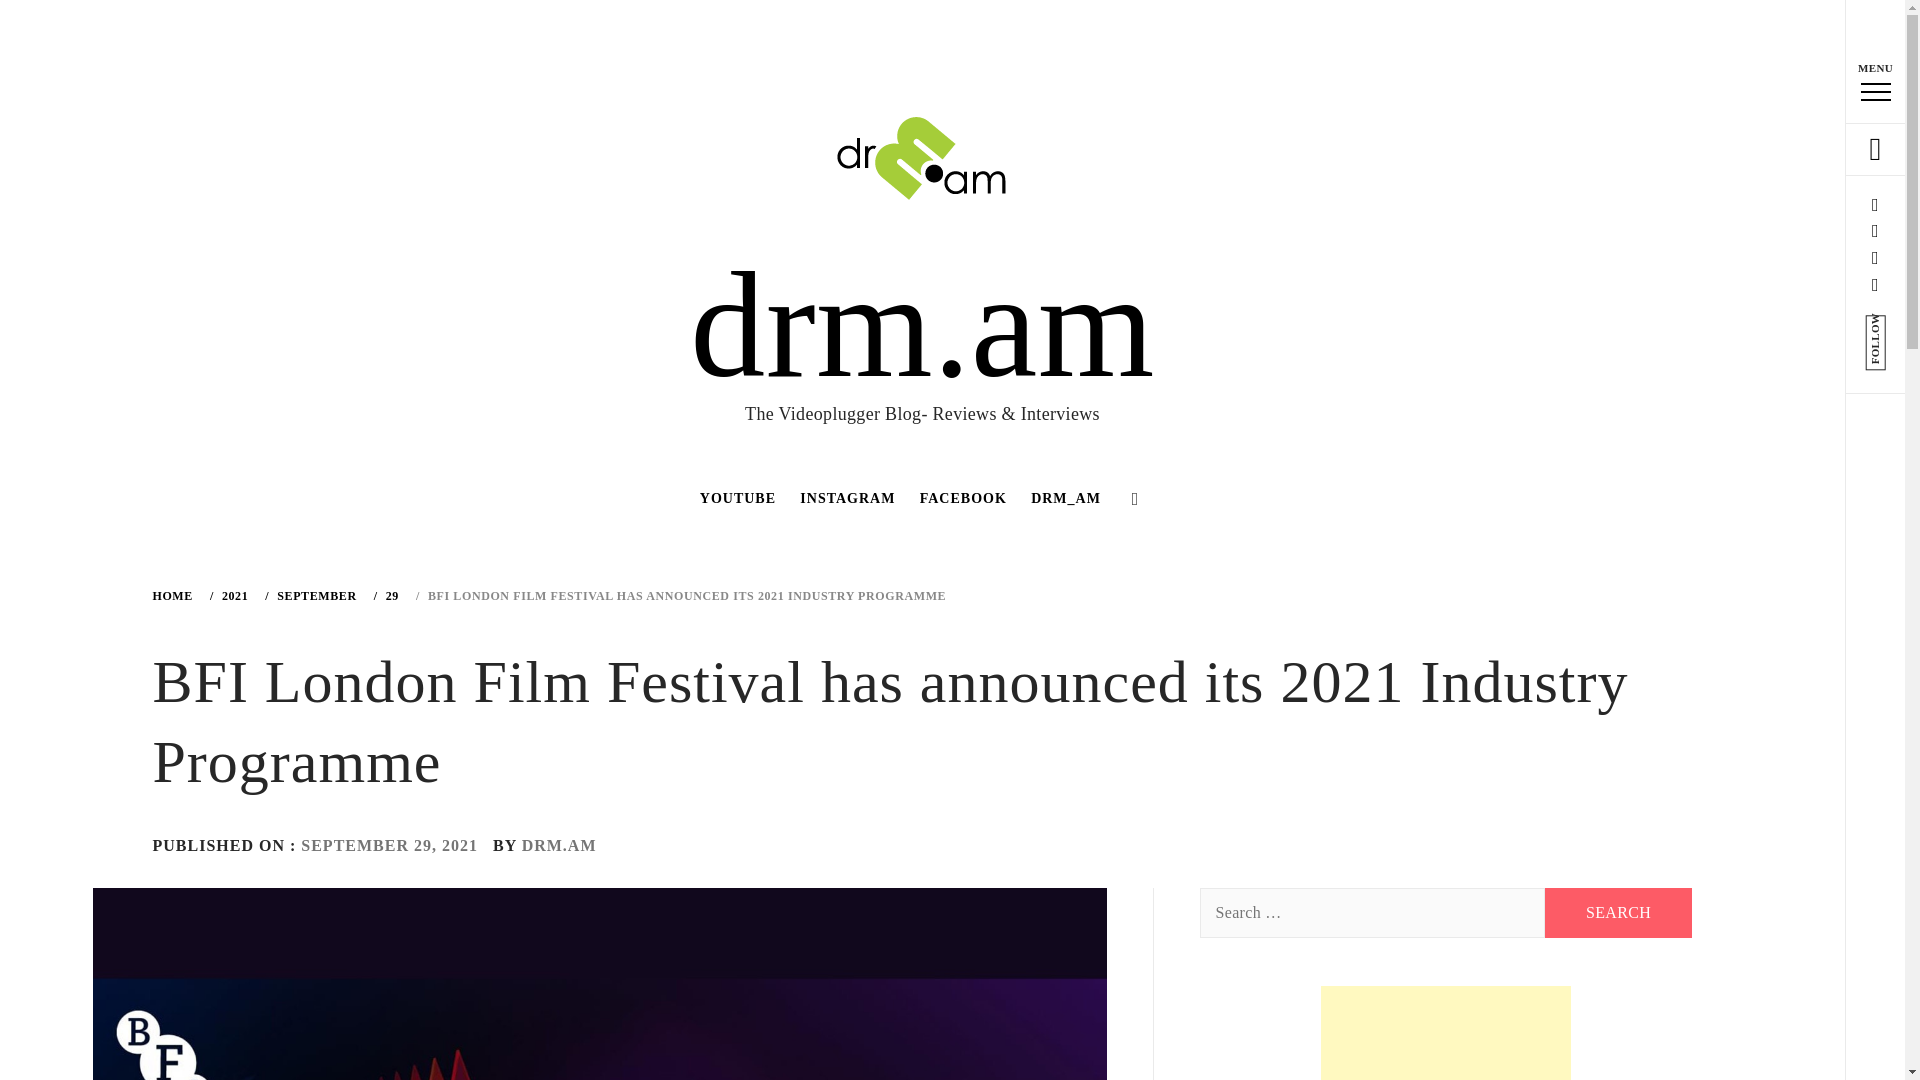 The image size is (1920, 1080). I want to click on INSTAGRAM, so click(846, 498).